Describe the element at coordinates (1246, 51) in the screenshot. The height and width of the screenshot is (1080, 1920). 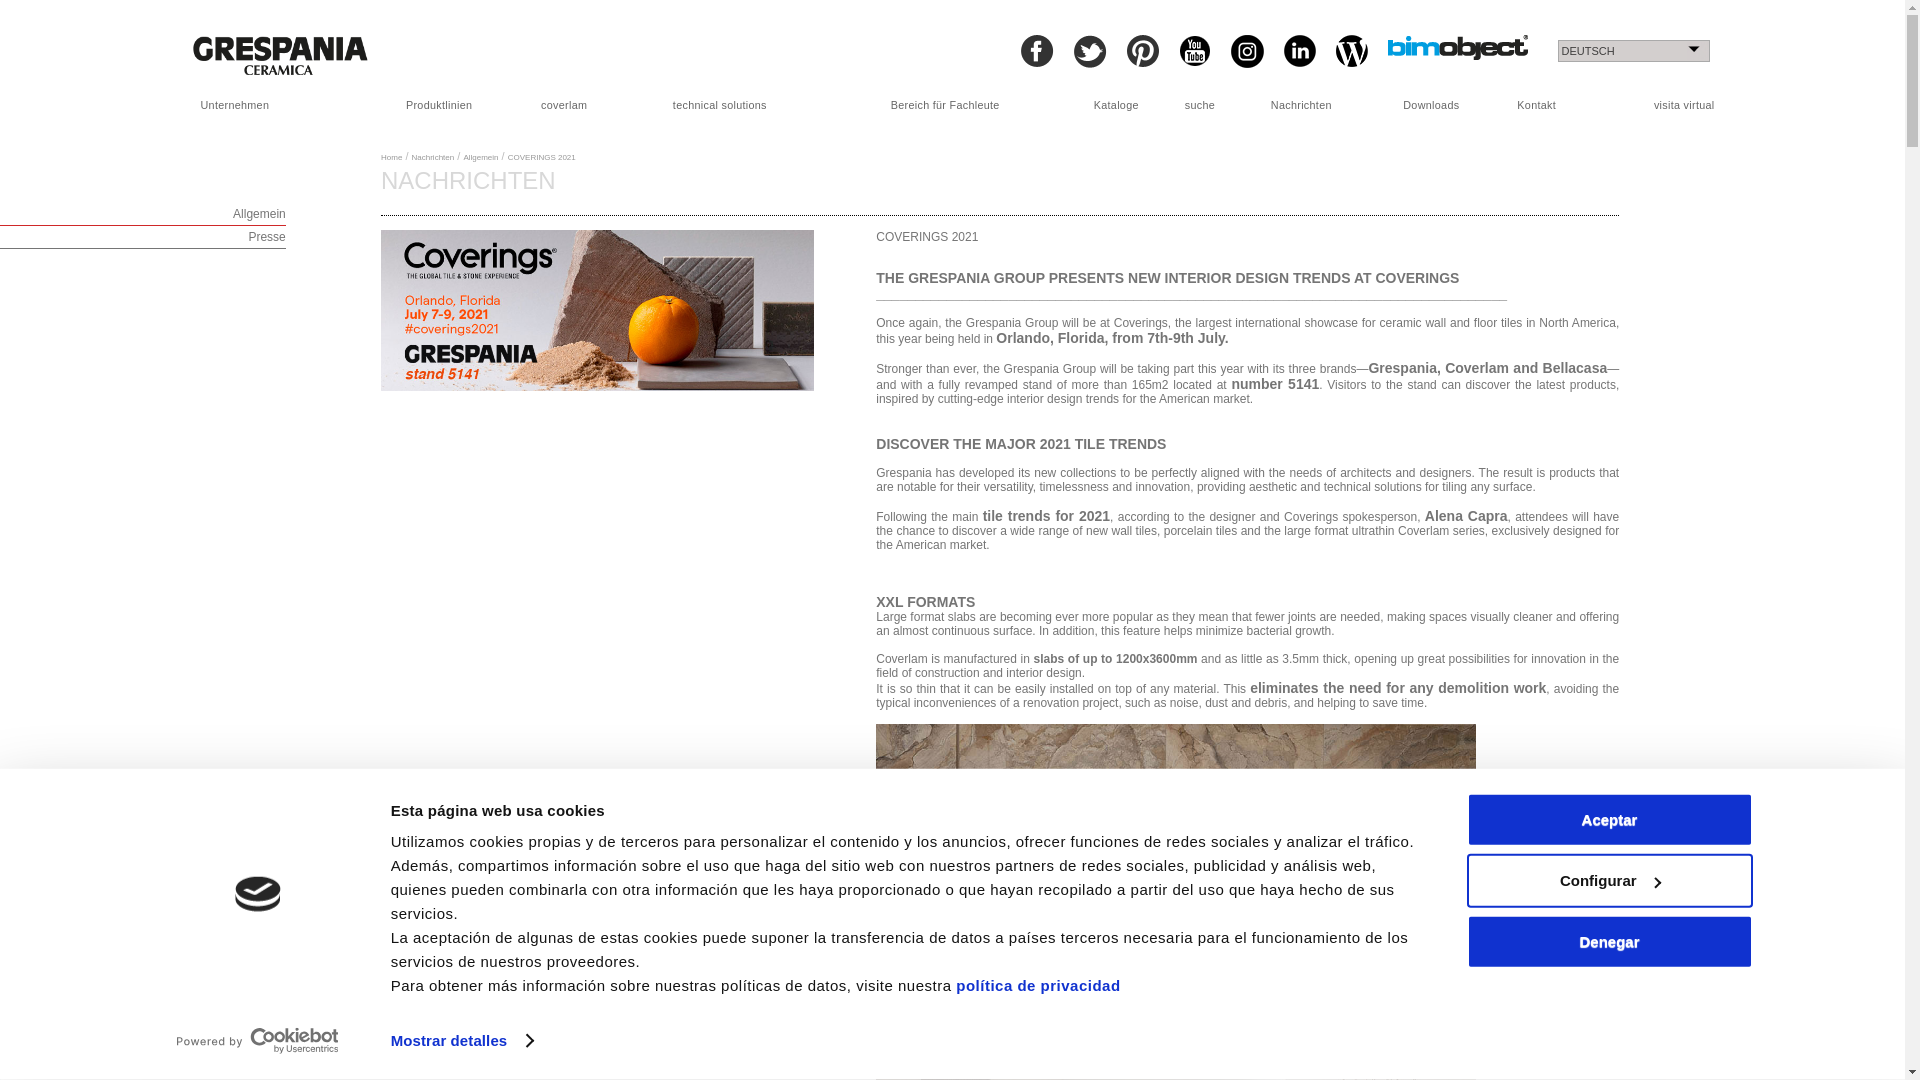
I see `instagram` at that location.